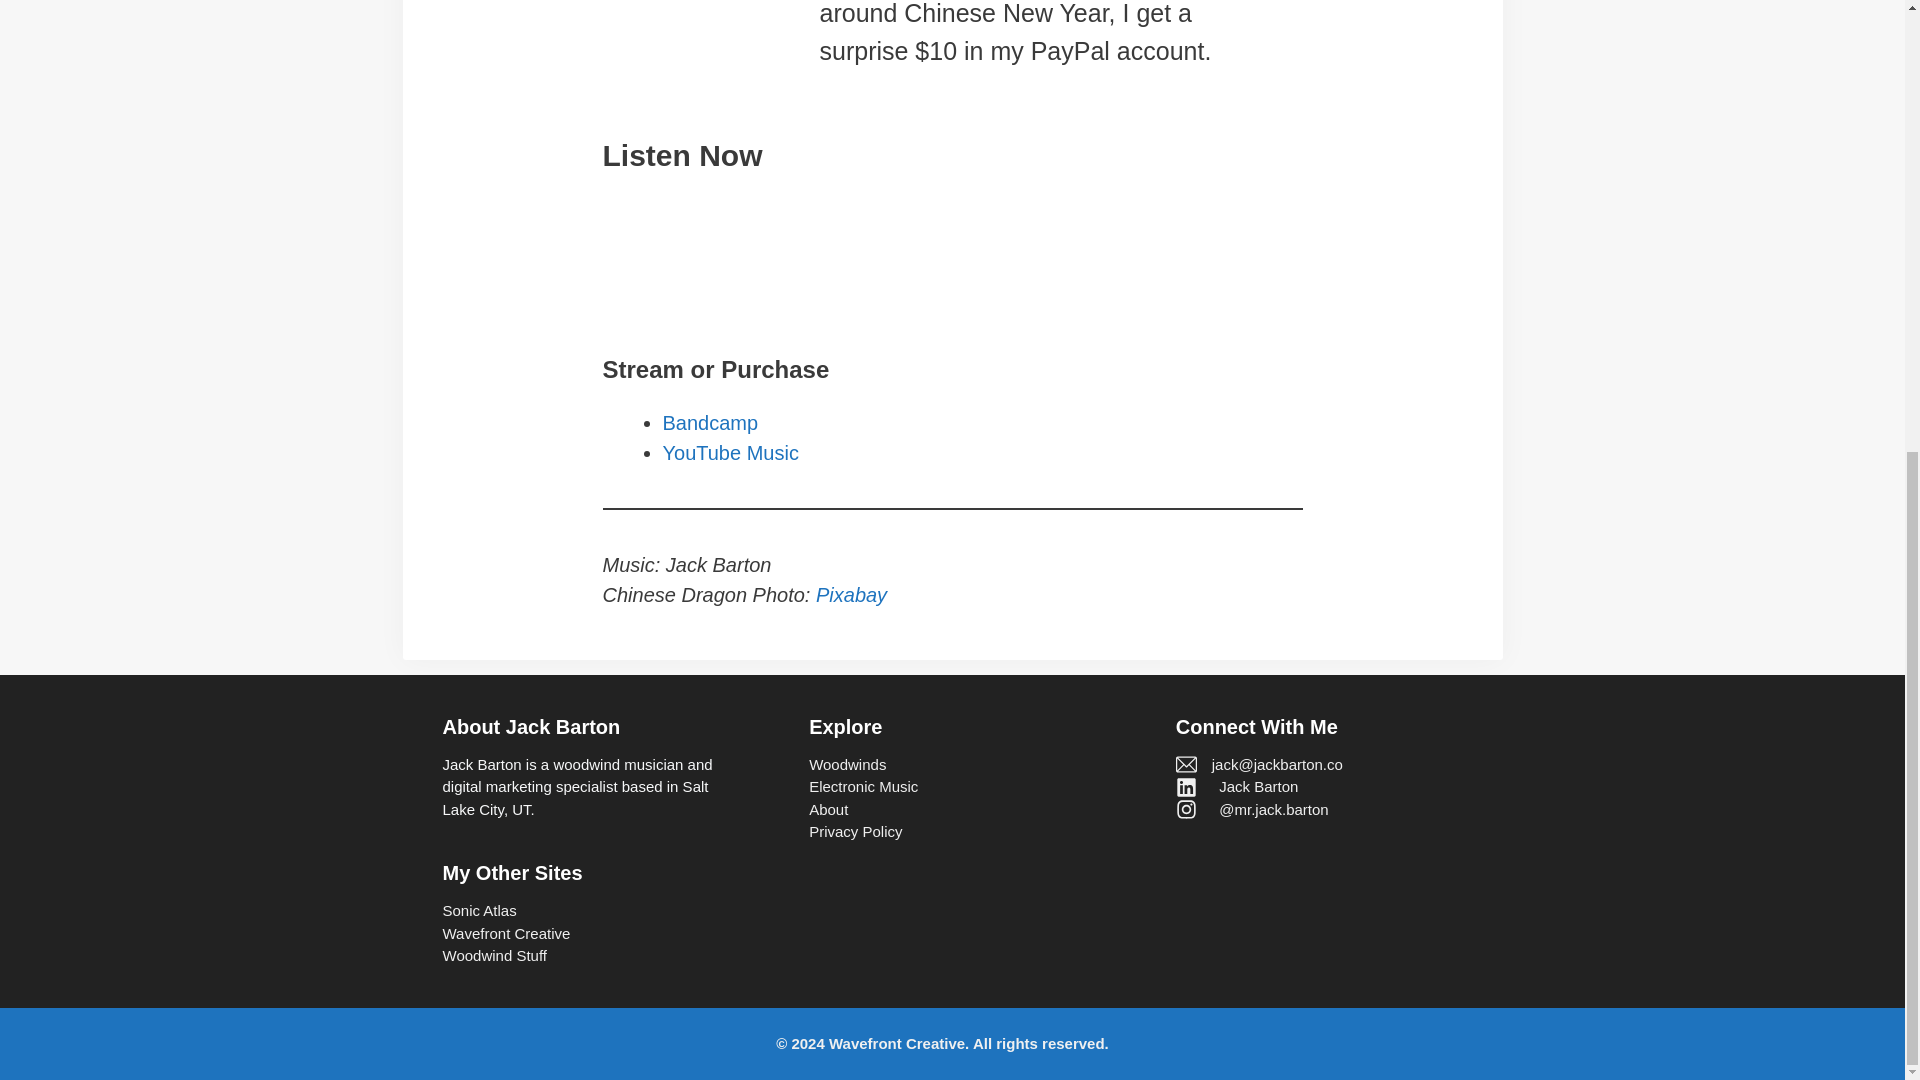  I want to click on Pixabay, so click(852, 594).